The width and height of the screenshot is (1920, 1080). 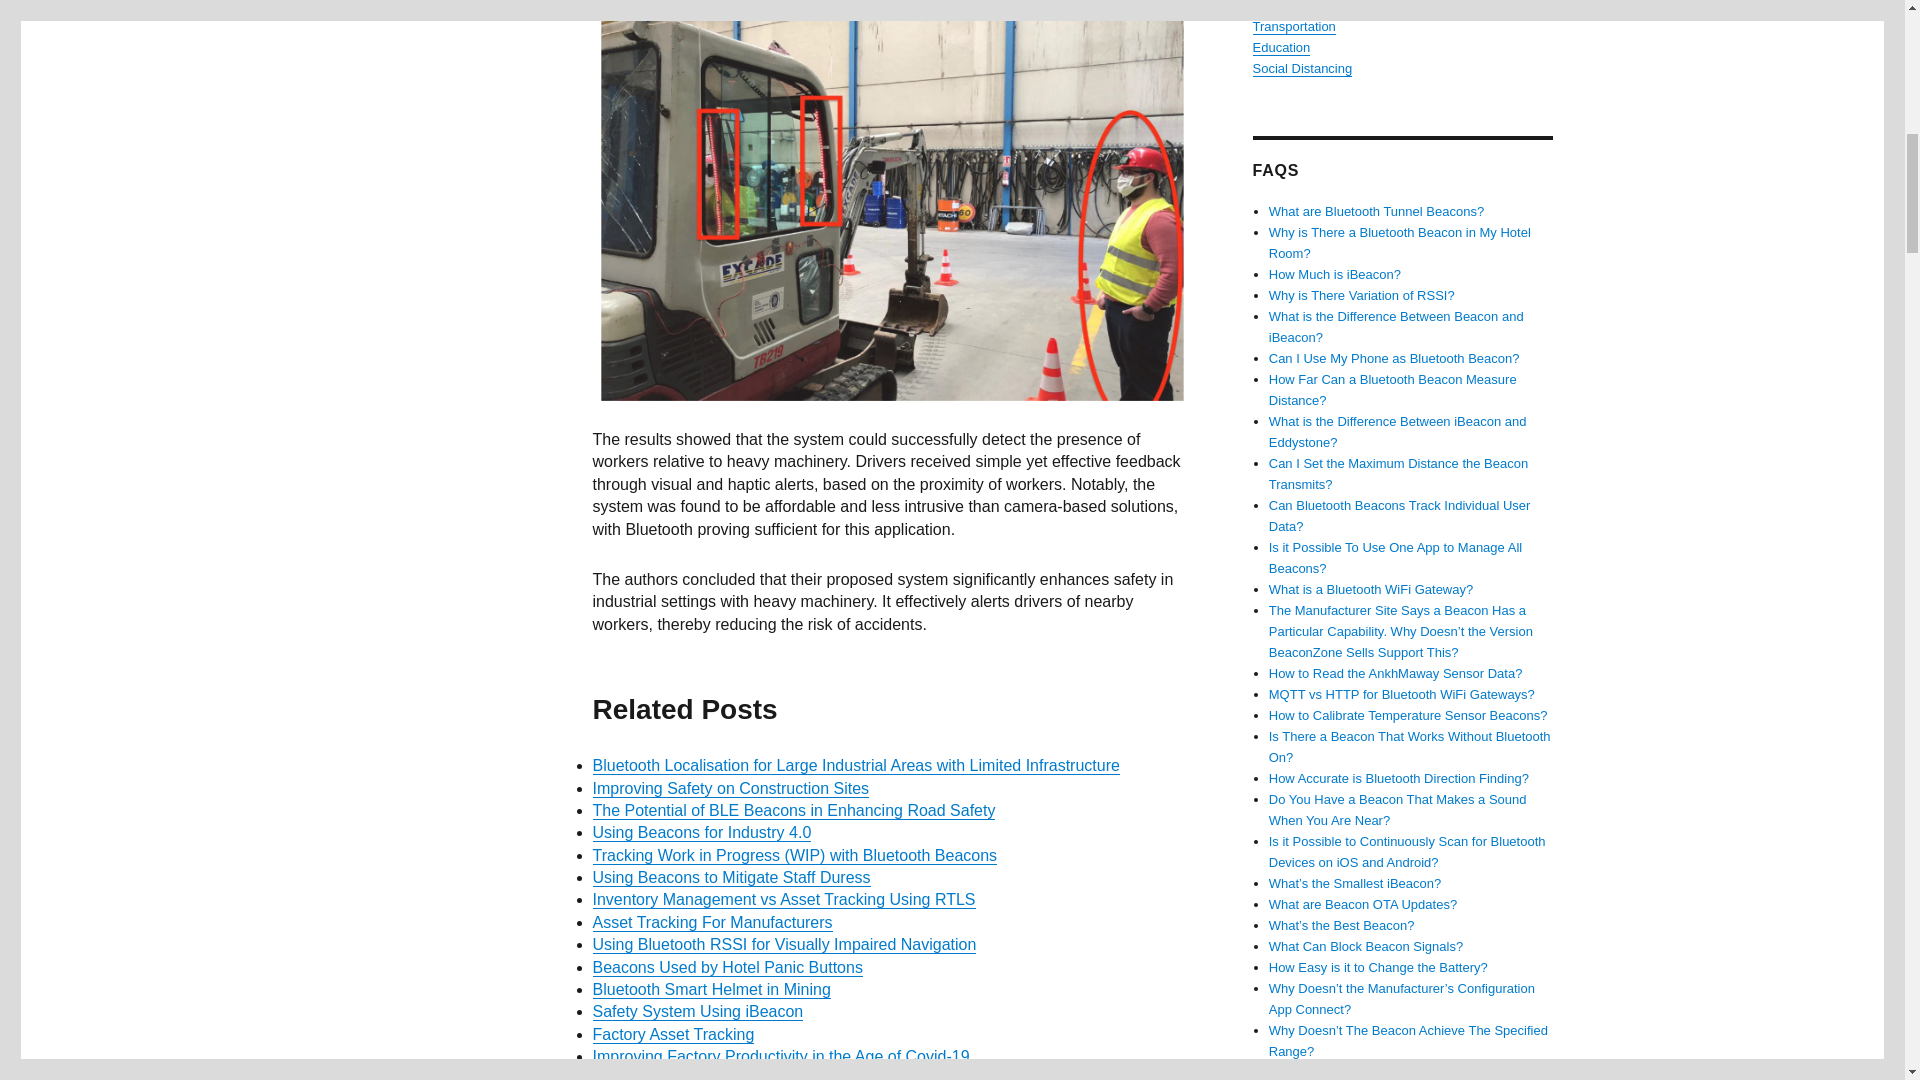 I want to click on Using Beacons to Mitigate Staff Duress, so click(x=730, y=877).